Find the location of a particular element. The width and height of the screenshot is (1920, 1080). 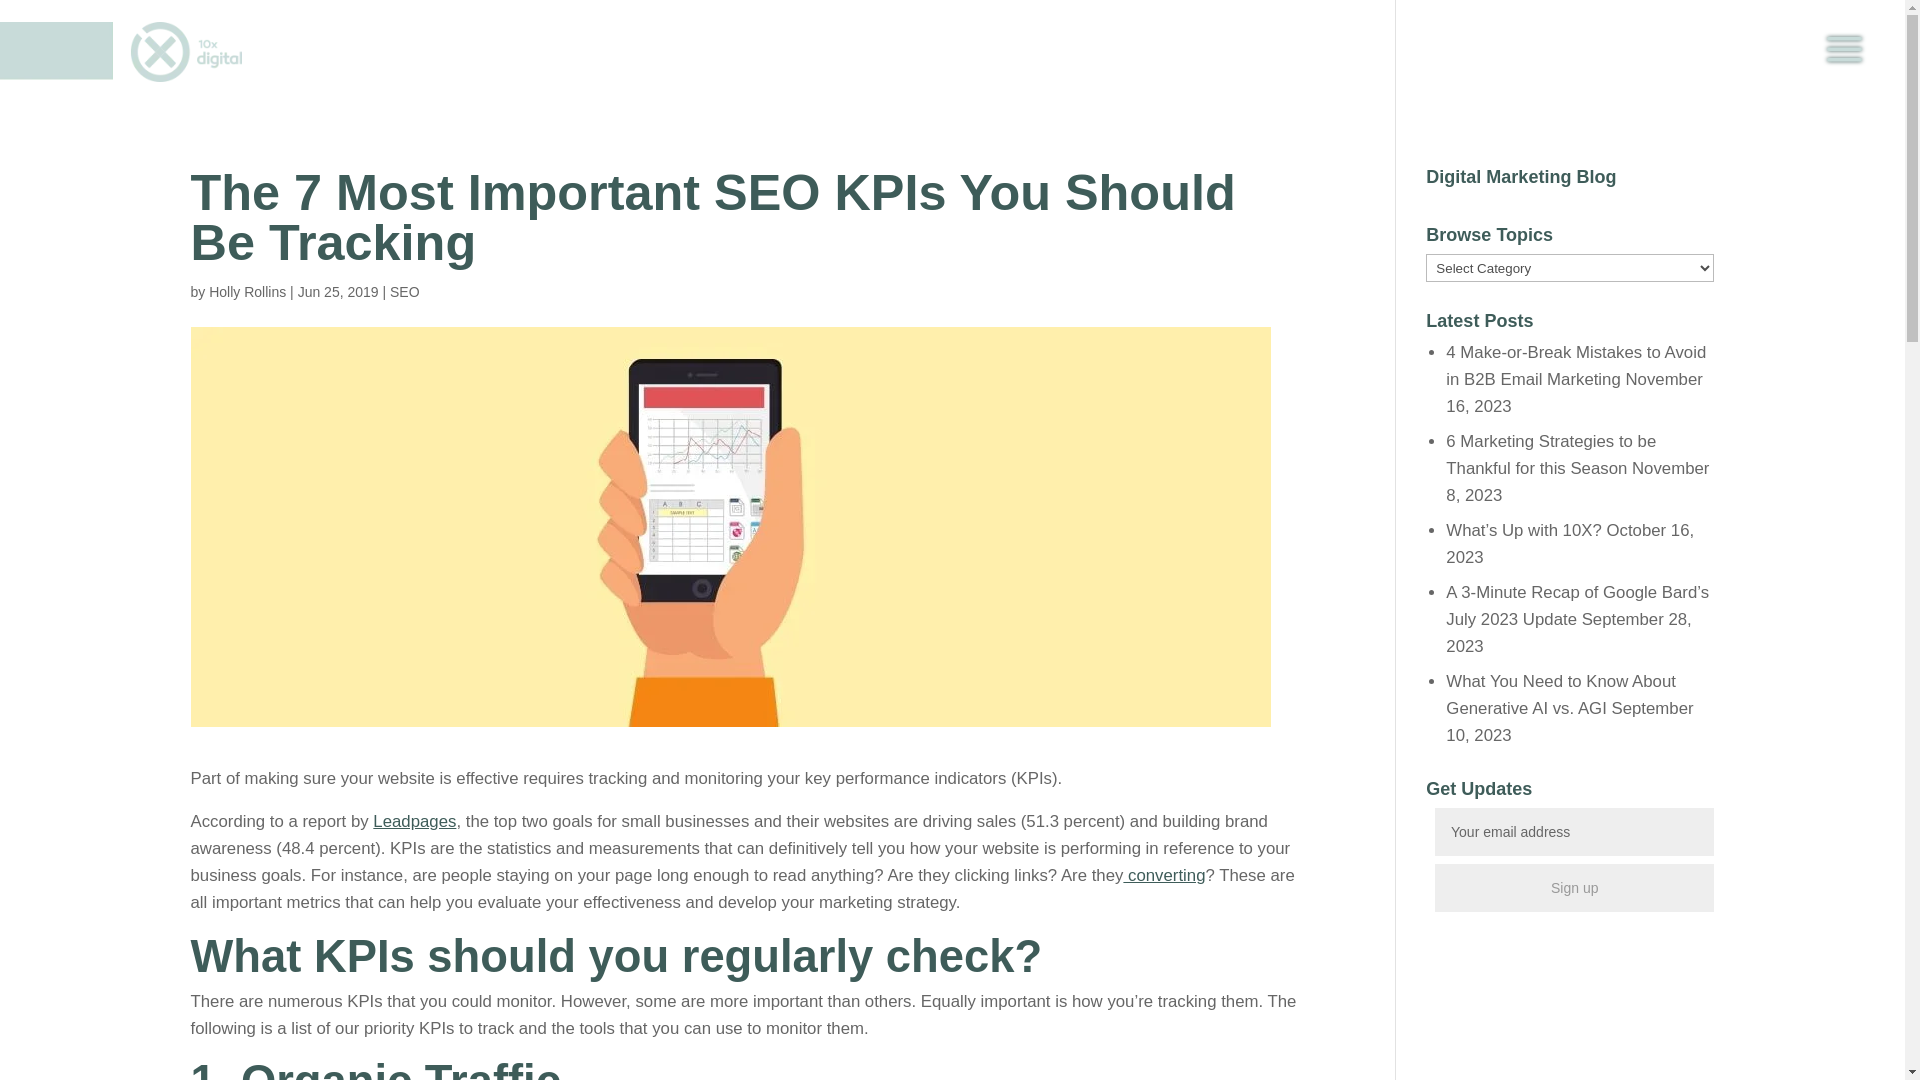

What You Need to Know About Generative AI vs. AGI is located at coordinates (1561, 695).